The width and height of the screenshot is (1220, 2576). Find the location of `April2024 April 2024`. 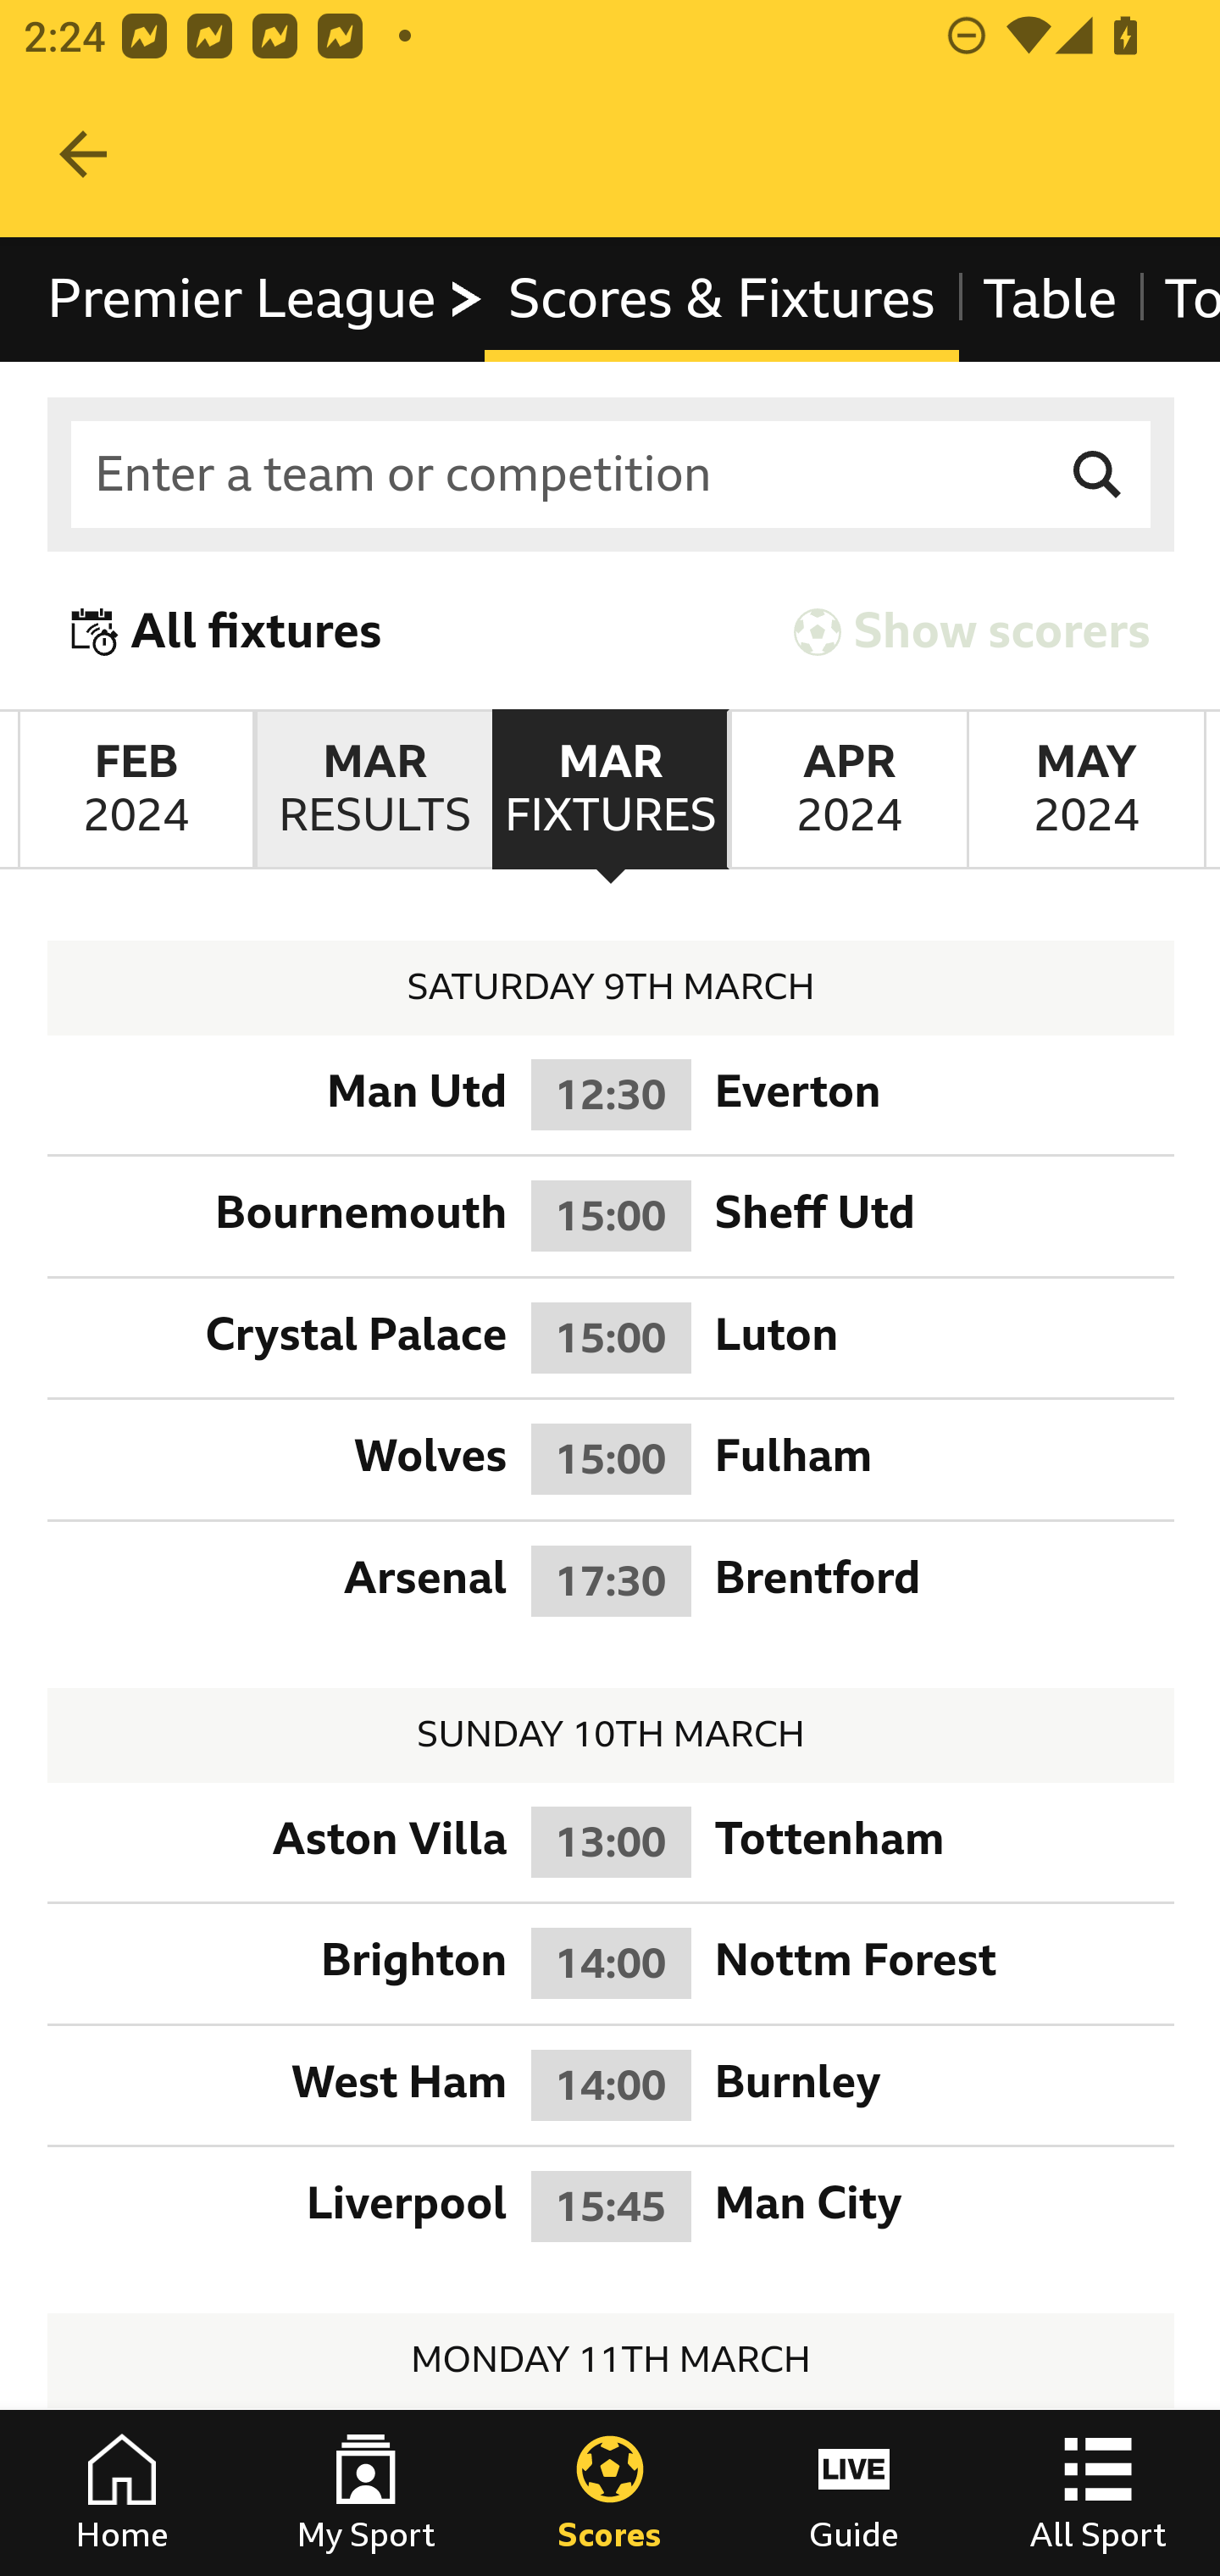

April2024 April 2024 is located at coordinates (847, 790).